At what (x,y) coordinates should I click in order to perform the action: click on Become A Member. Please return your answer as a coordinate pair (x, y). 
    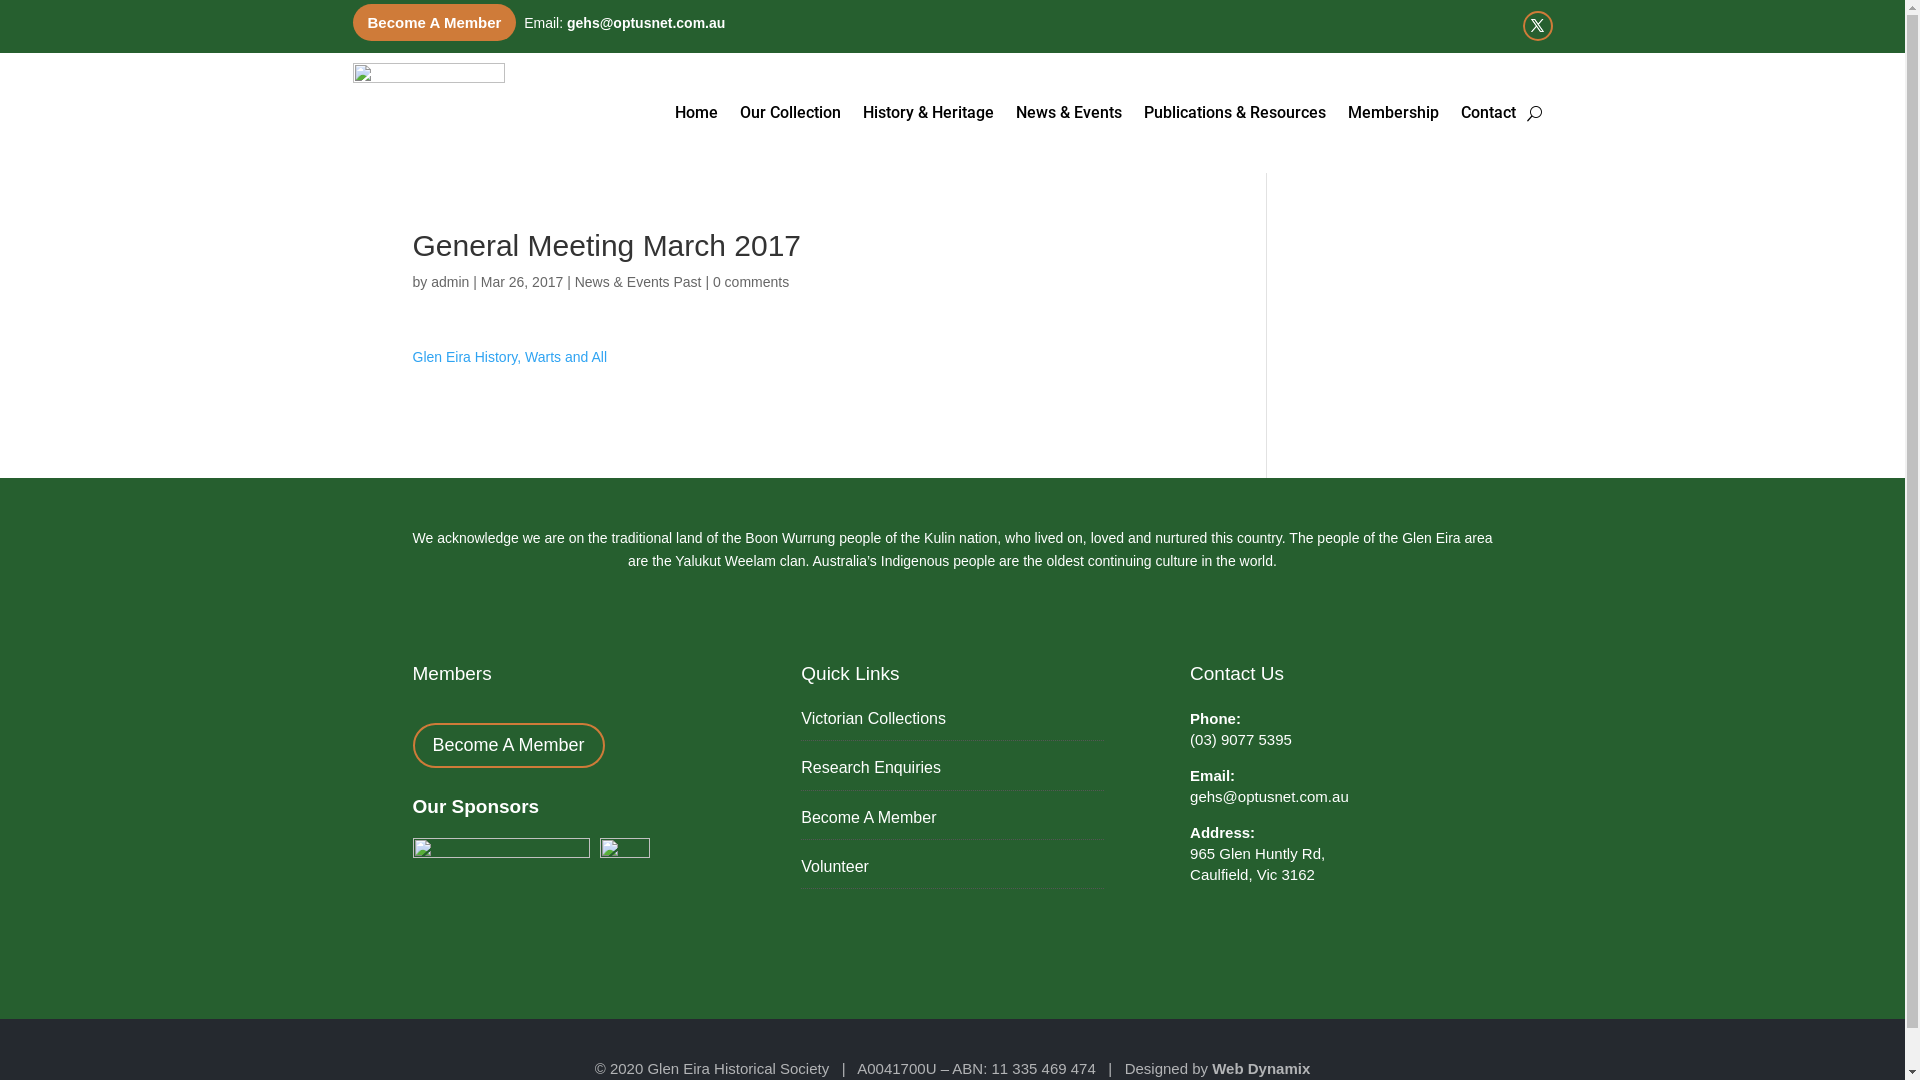
    Looking at the image, I should click on (434, 22).